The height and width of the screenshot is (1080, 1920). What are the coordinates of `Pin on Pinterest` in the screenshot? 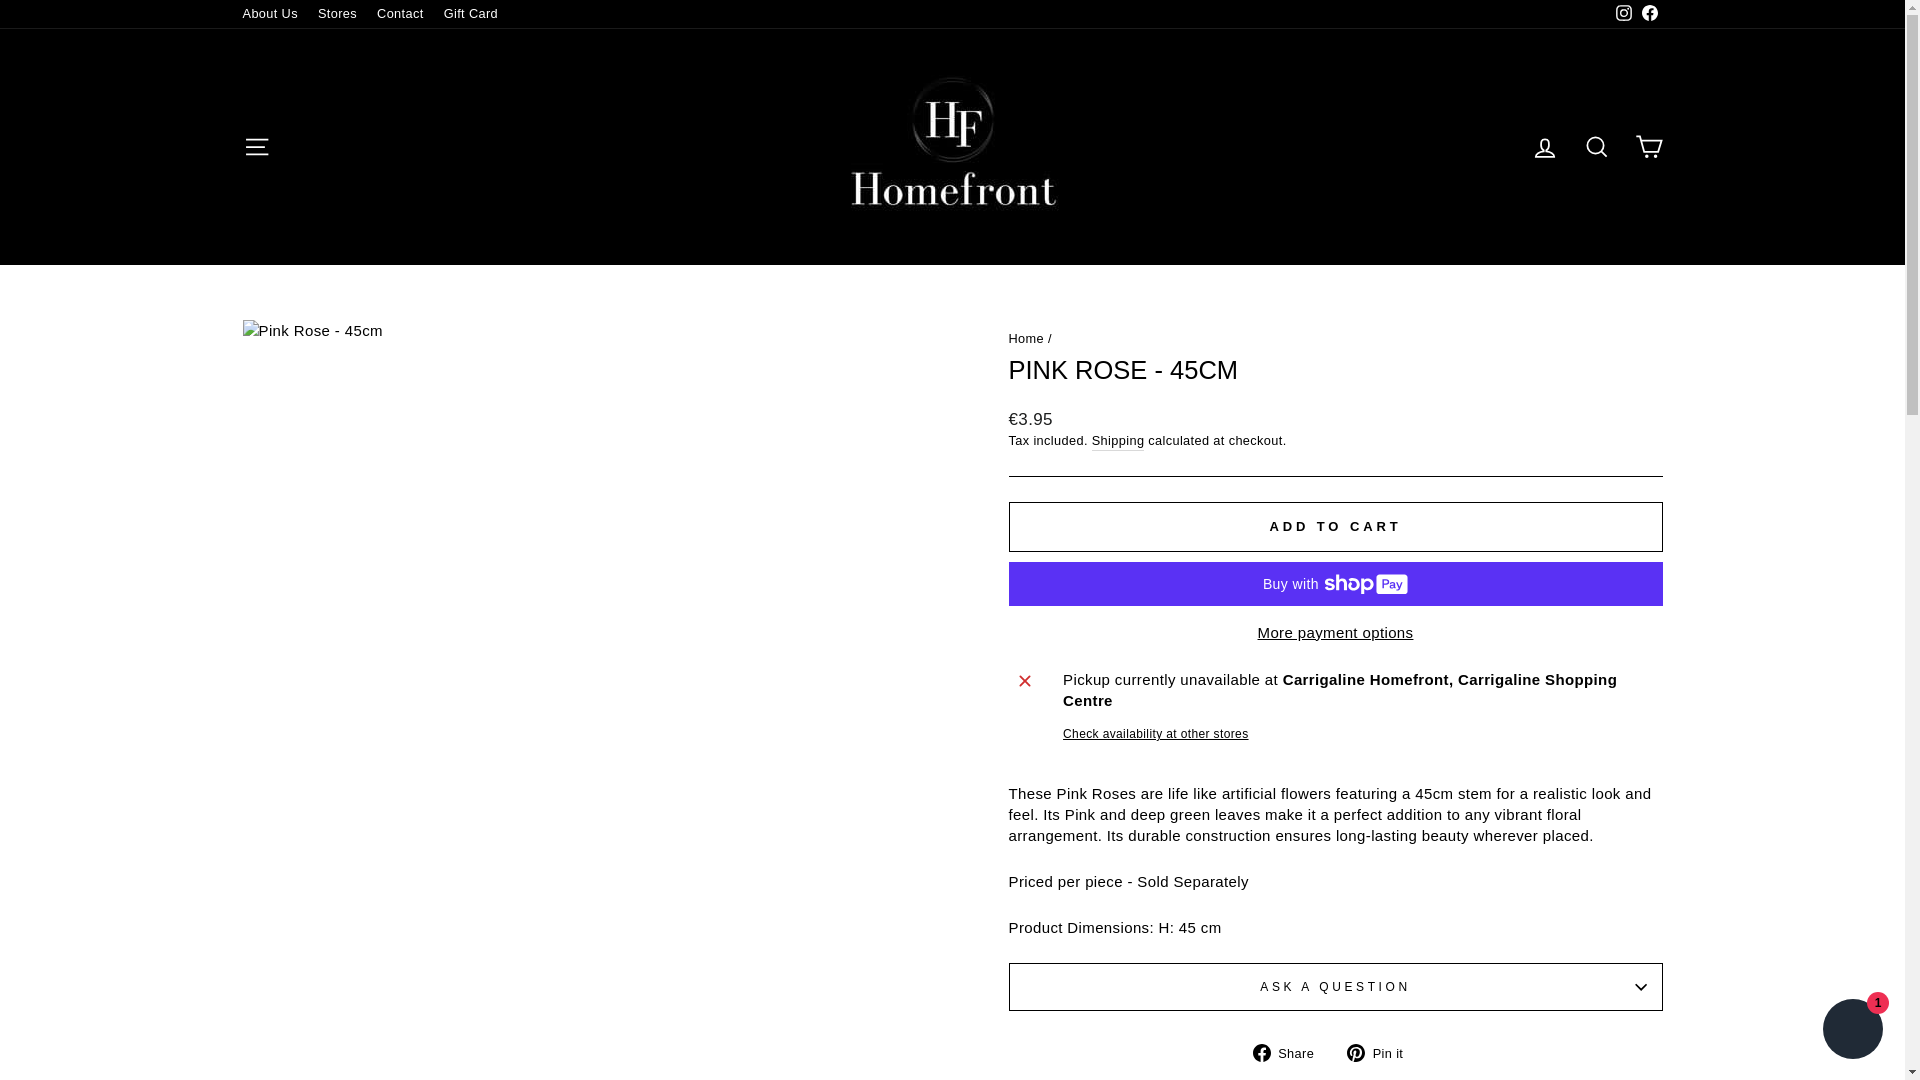 It's located at (1382, 1051).